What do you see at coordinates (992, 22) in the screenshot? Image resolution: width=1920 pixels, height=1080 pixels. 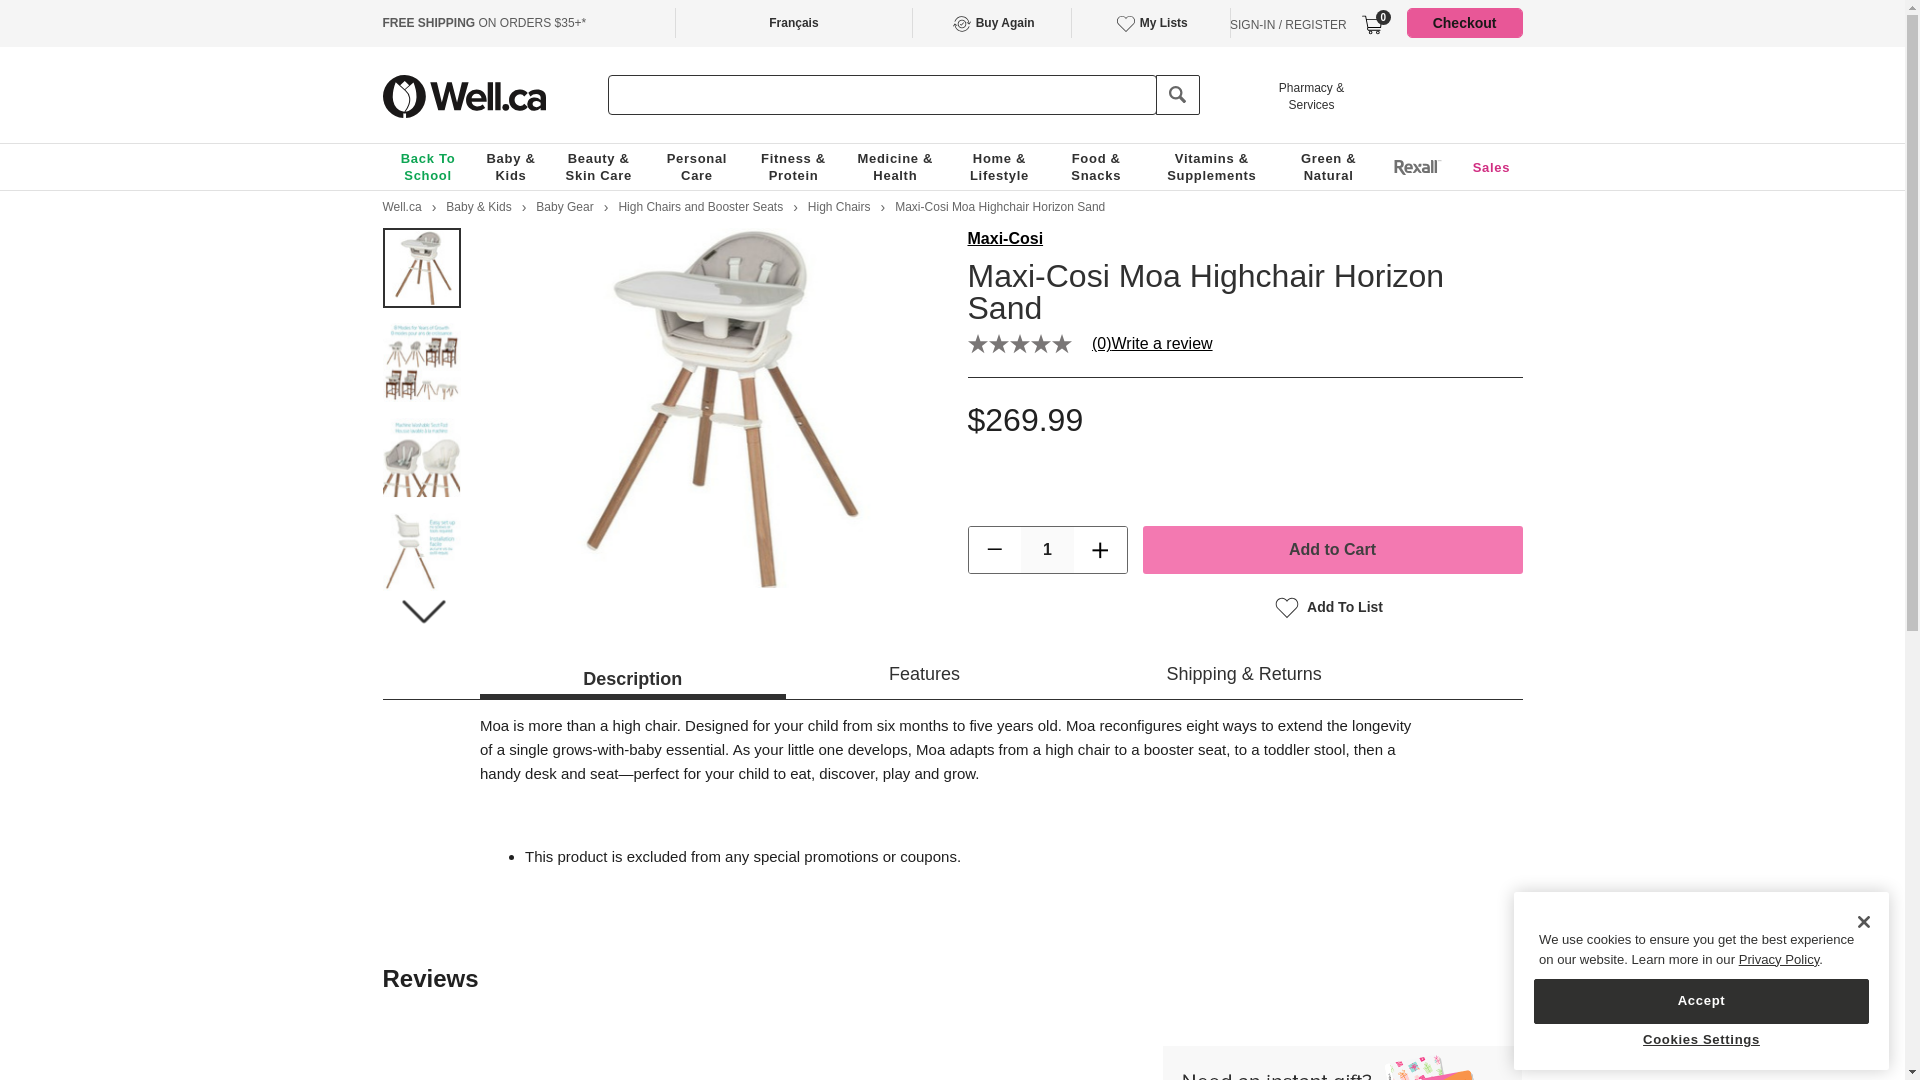 I see `Buy Again` at bounding box center [992, 22].